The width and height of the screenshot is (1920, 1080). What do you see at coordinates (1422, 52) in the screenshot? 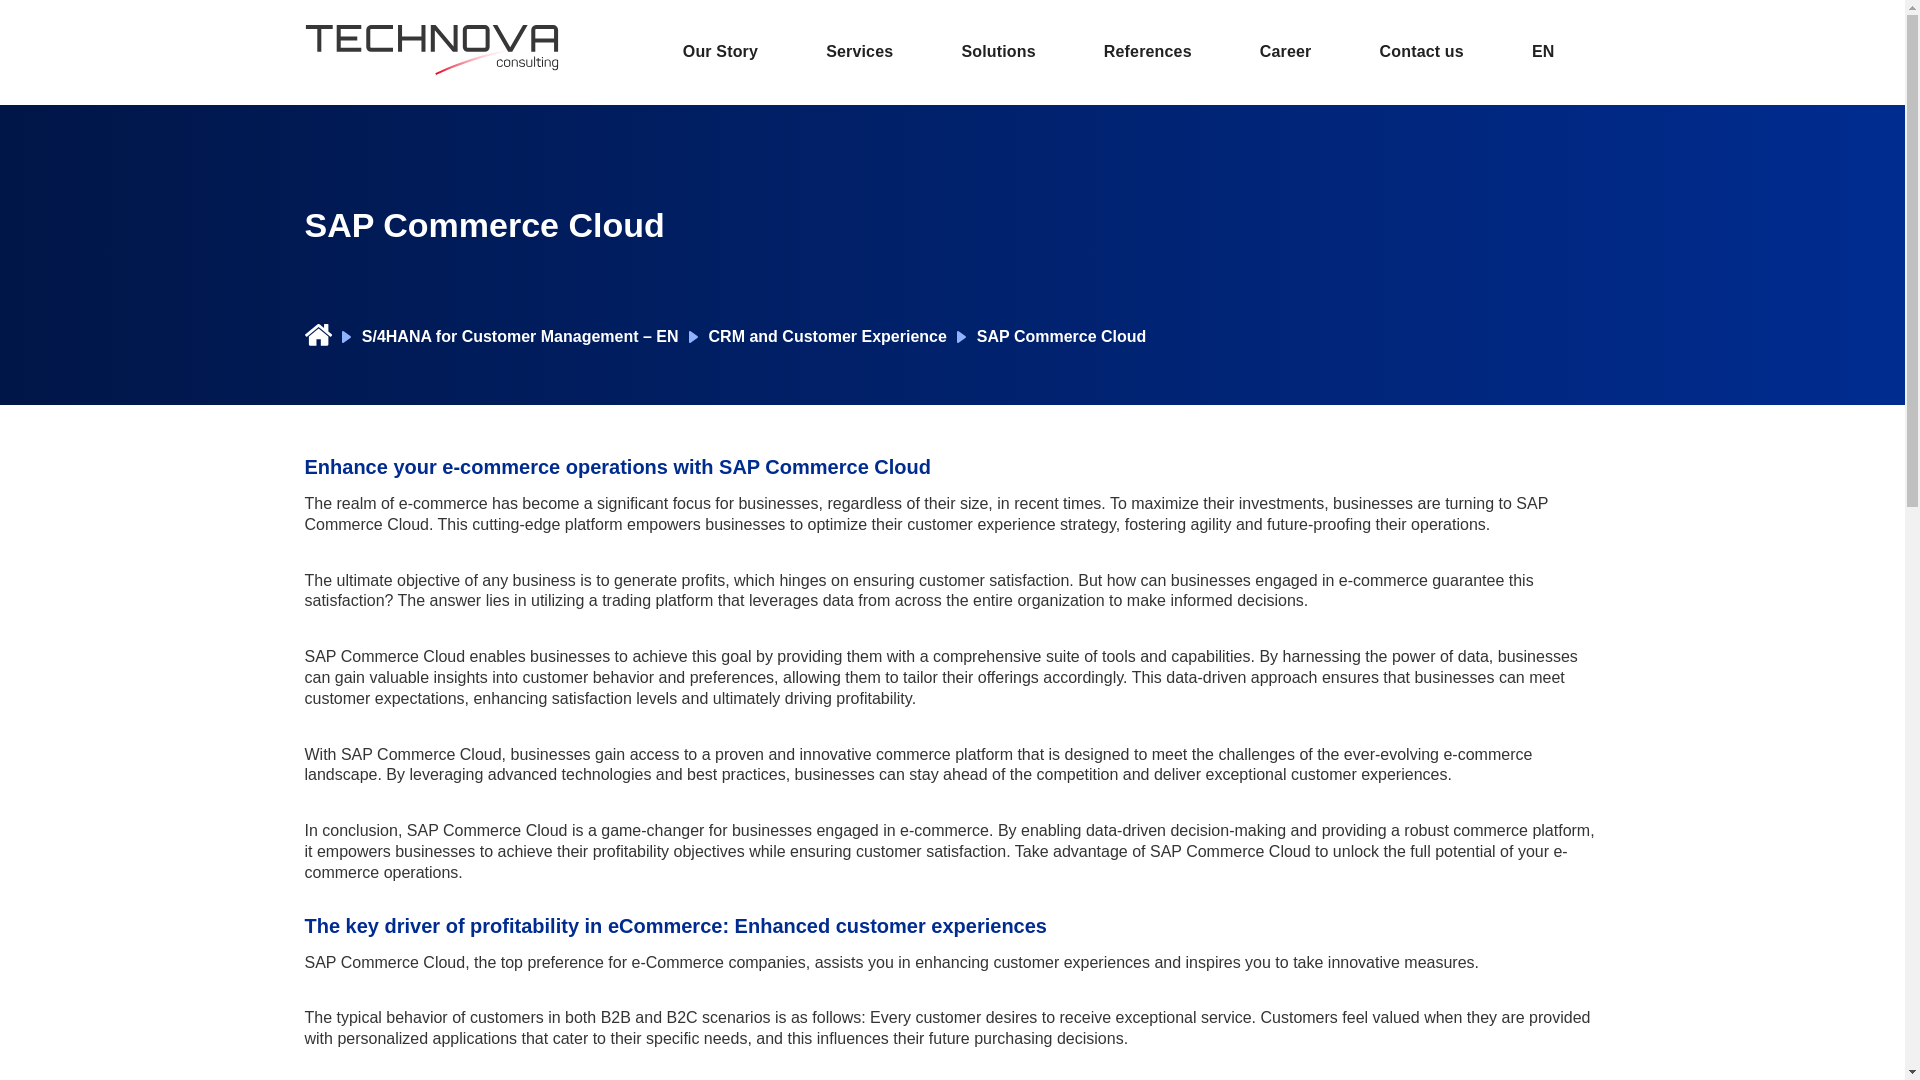
I see `Contact us` at bounding box center [1422, 52].